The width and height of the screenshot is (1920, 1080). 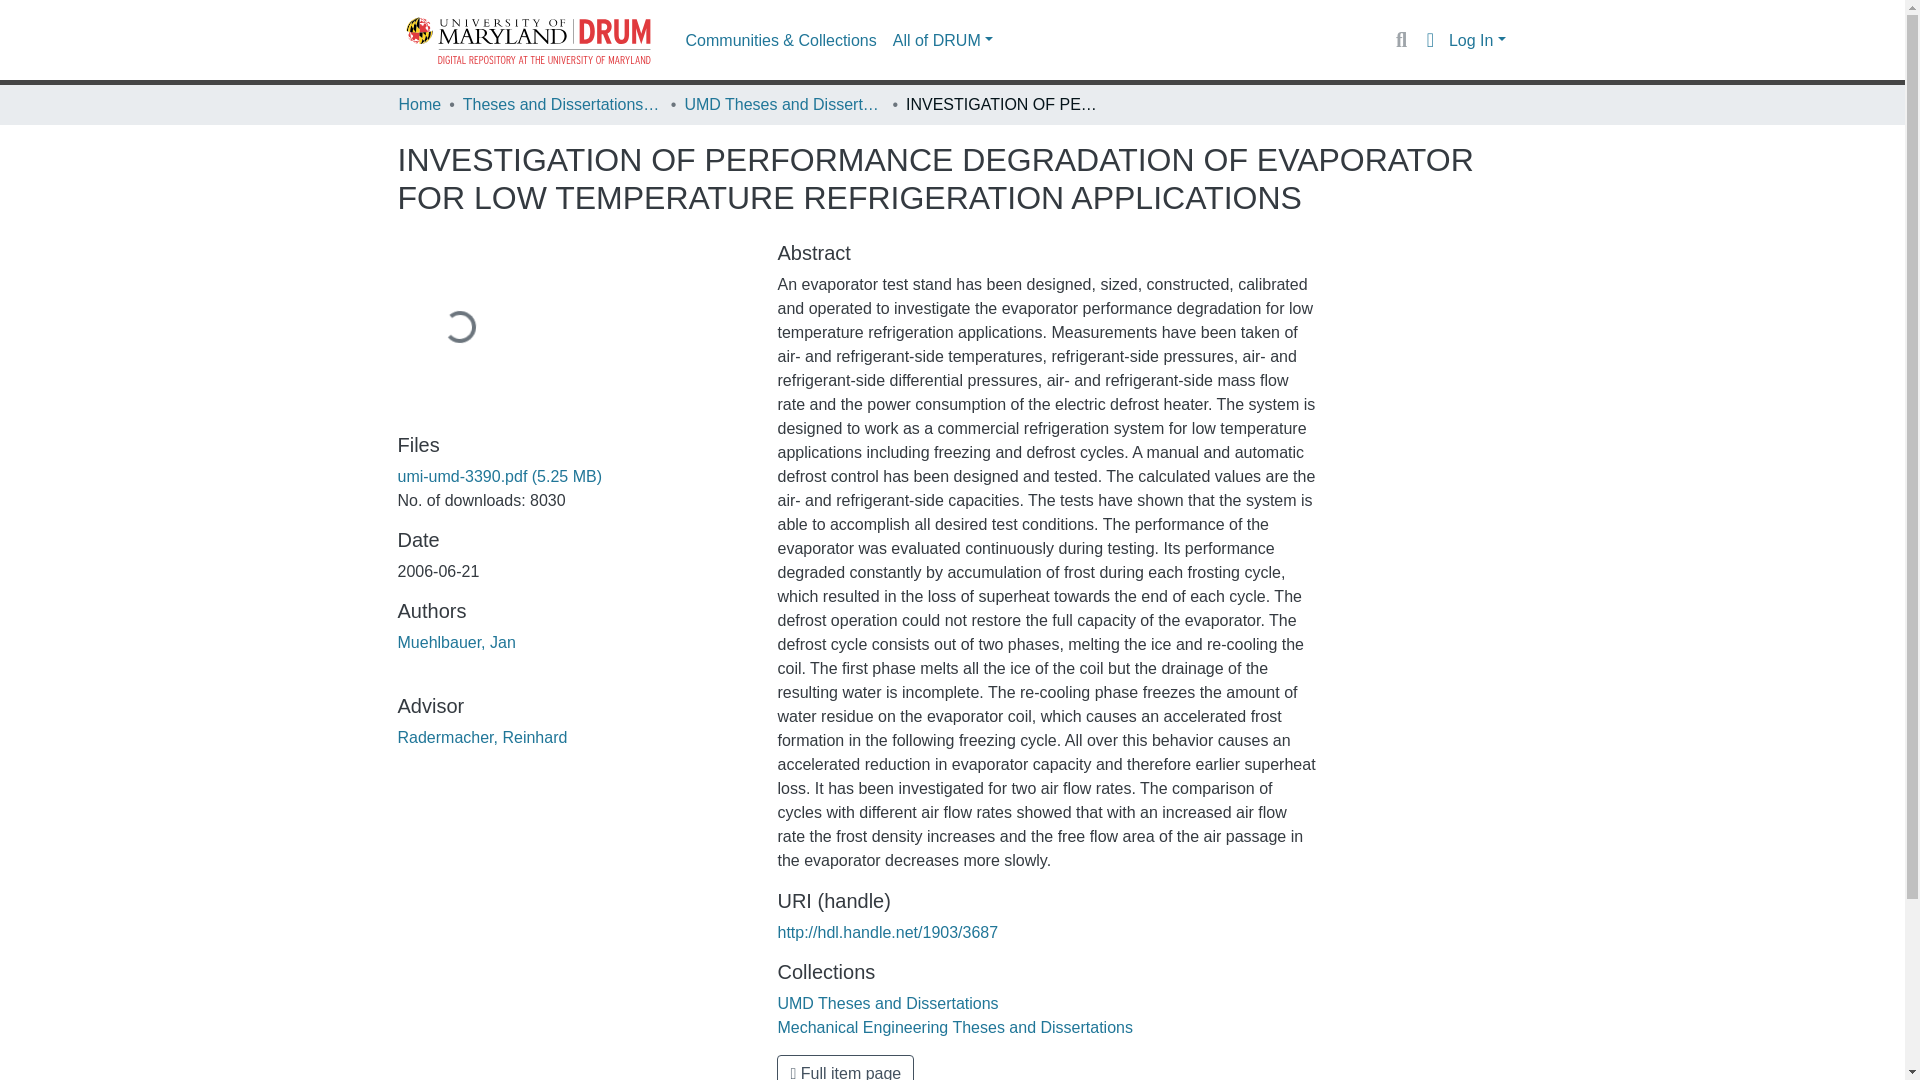 What do you see at coordinates (562, 104) in the screenshot?
I see `Theses and Dissertations from UMD` at bounding box center [562, 104].